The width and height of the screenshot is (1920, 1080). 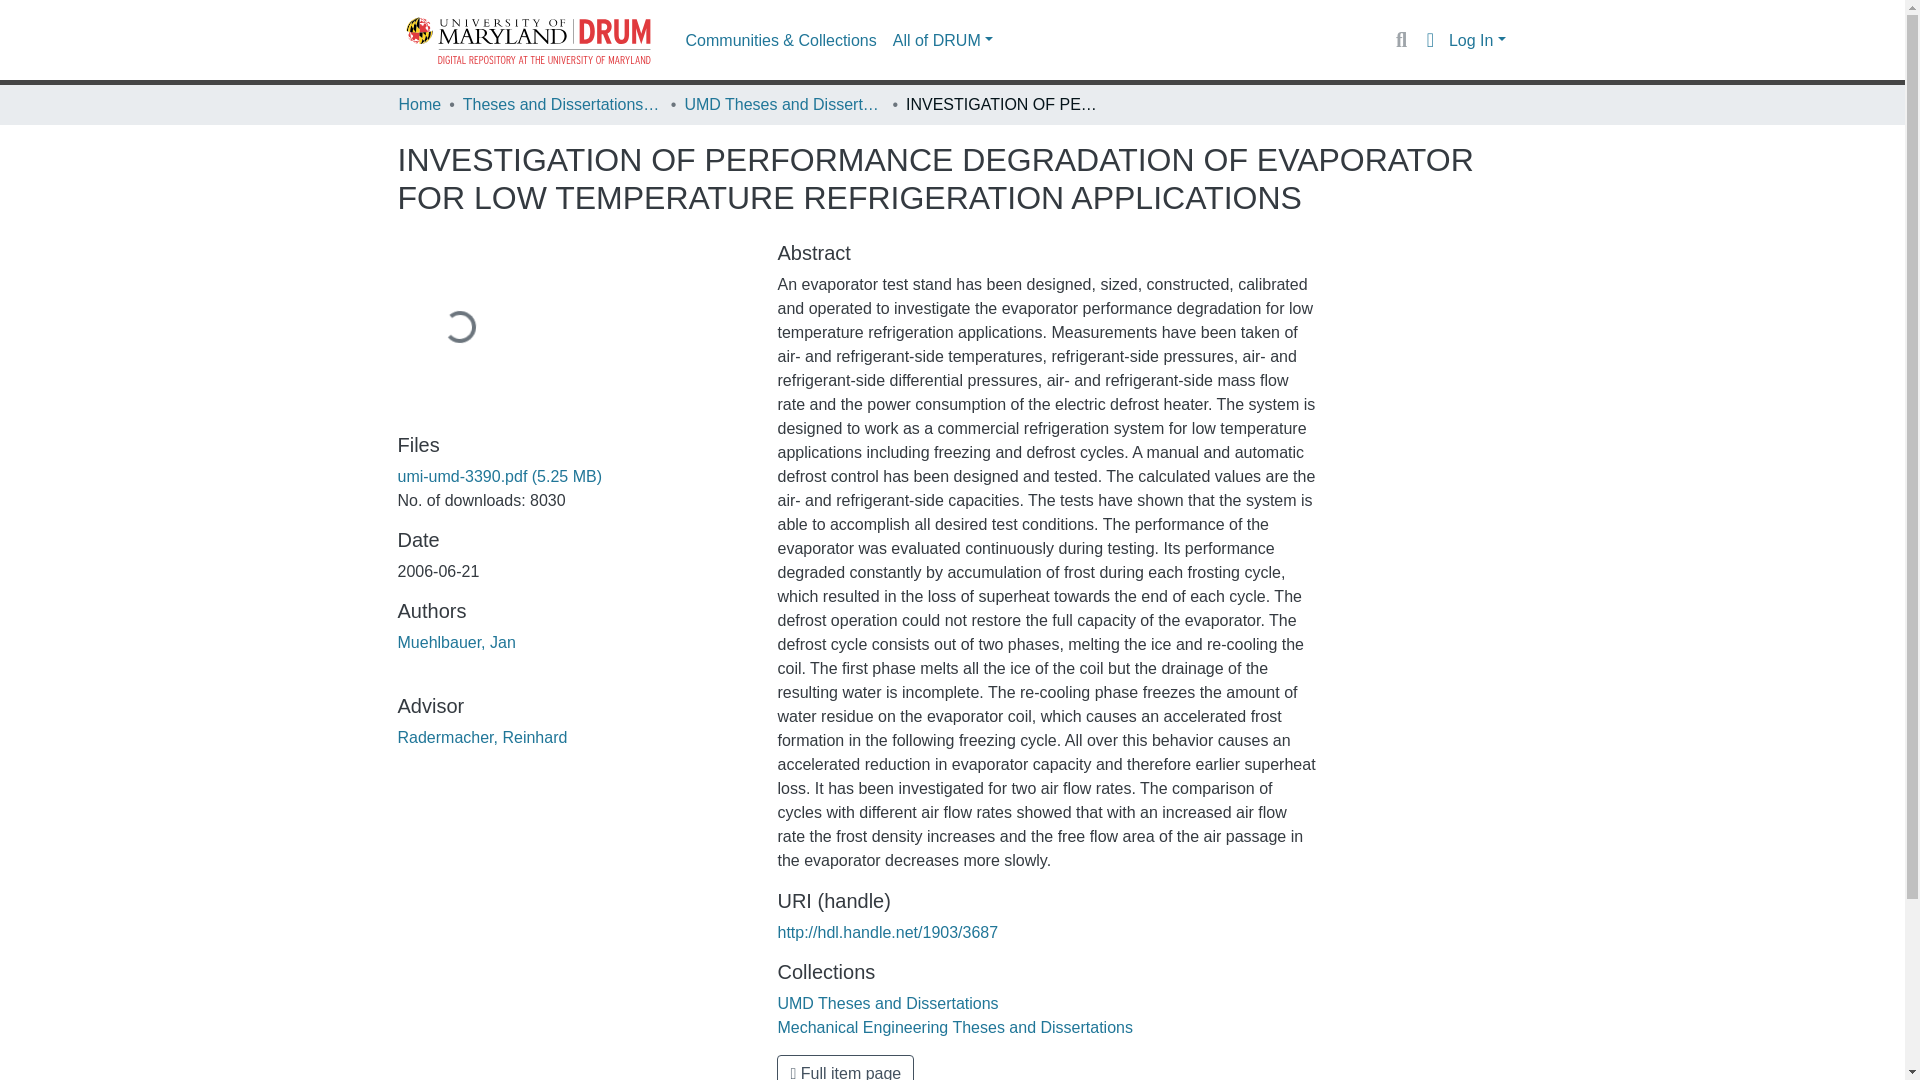 What do you see at coordinates (562, 104) in the screenshot?
I see `Theses and Dissertations from UMD` at bounding box center [562, 104].